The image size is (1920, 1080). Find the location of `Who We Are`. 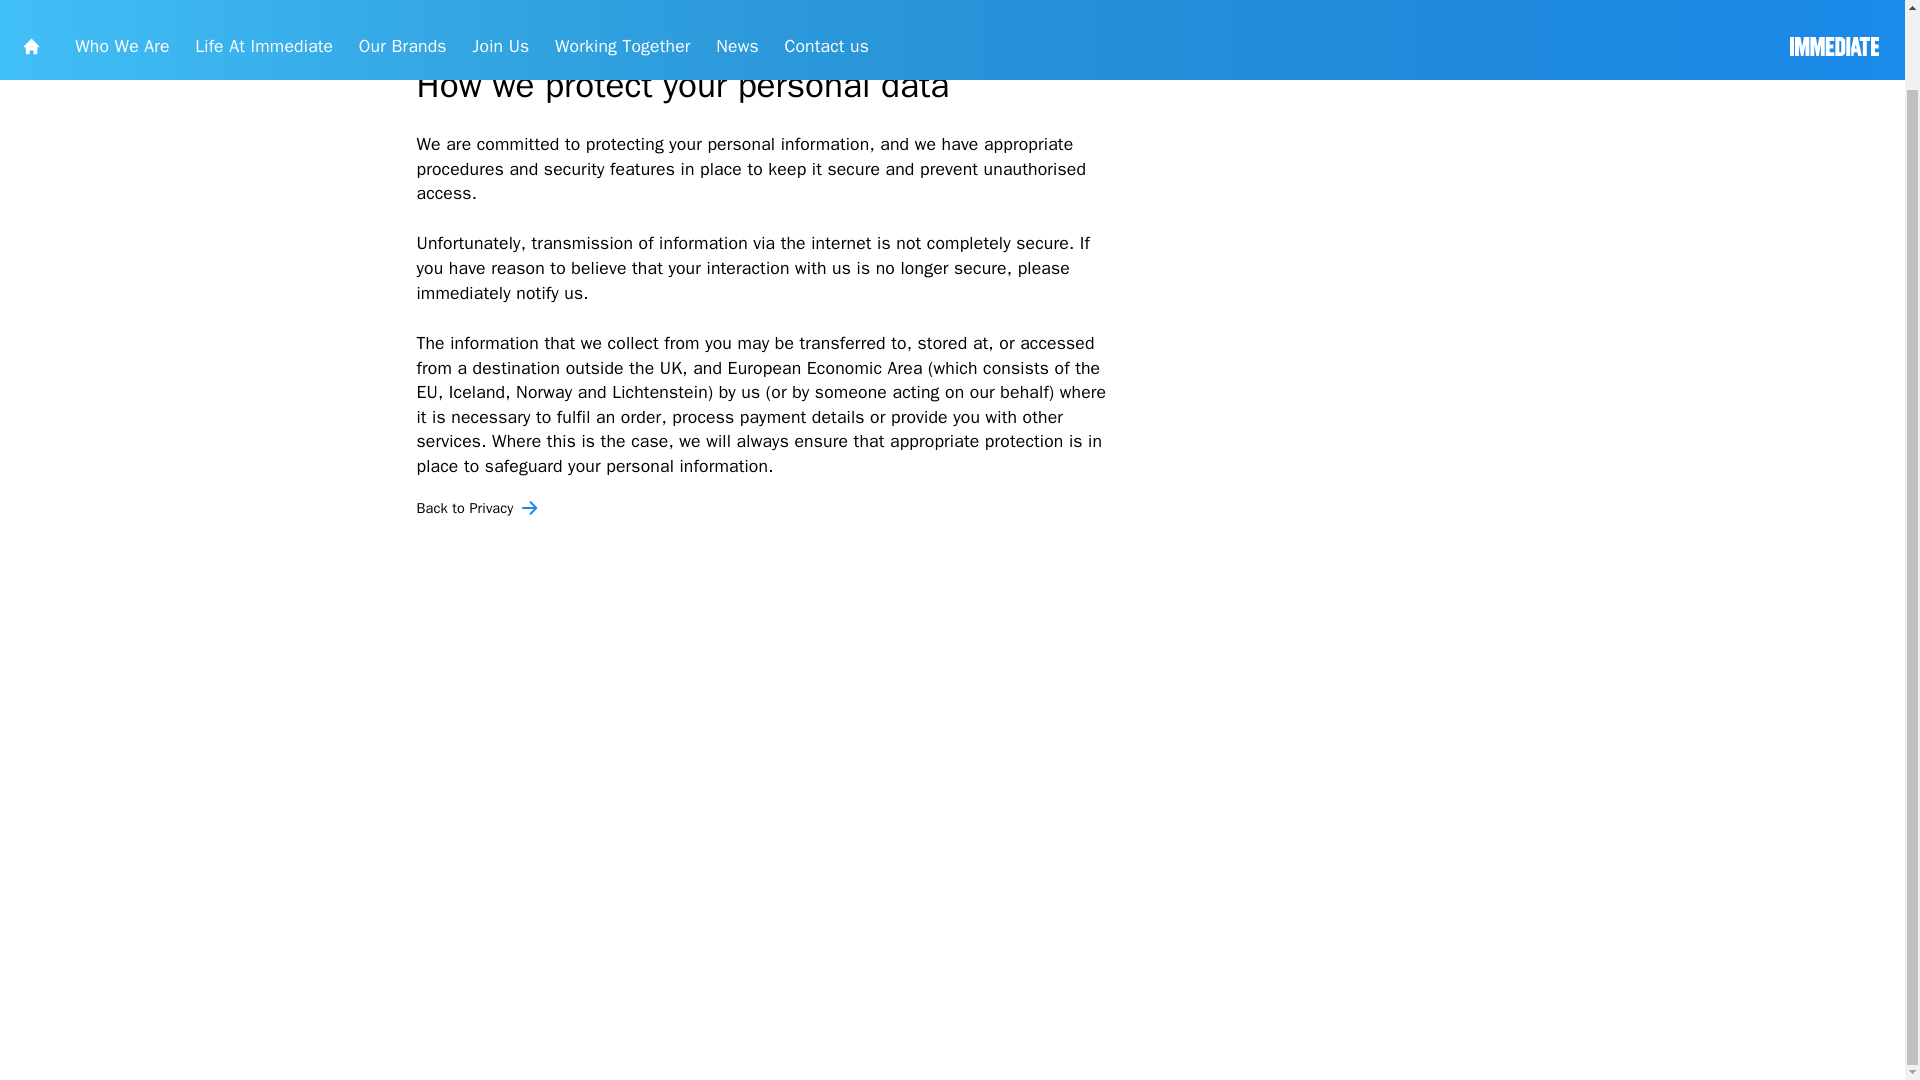

Who We Are is located at coordinates (153, 8).